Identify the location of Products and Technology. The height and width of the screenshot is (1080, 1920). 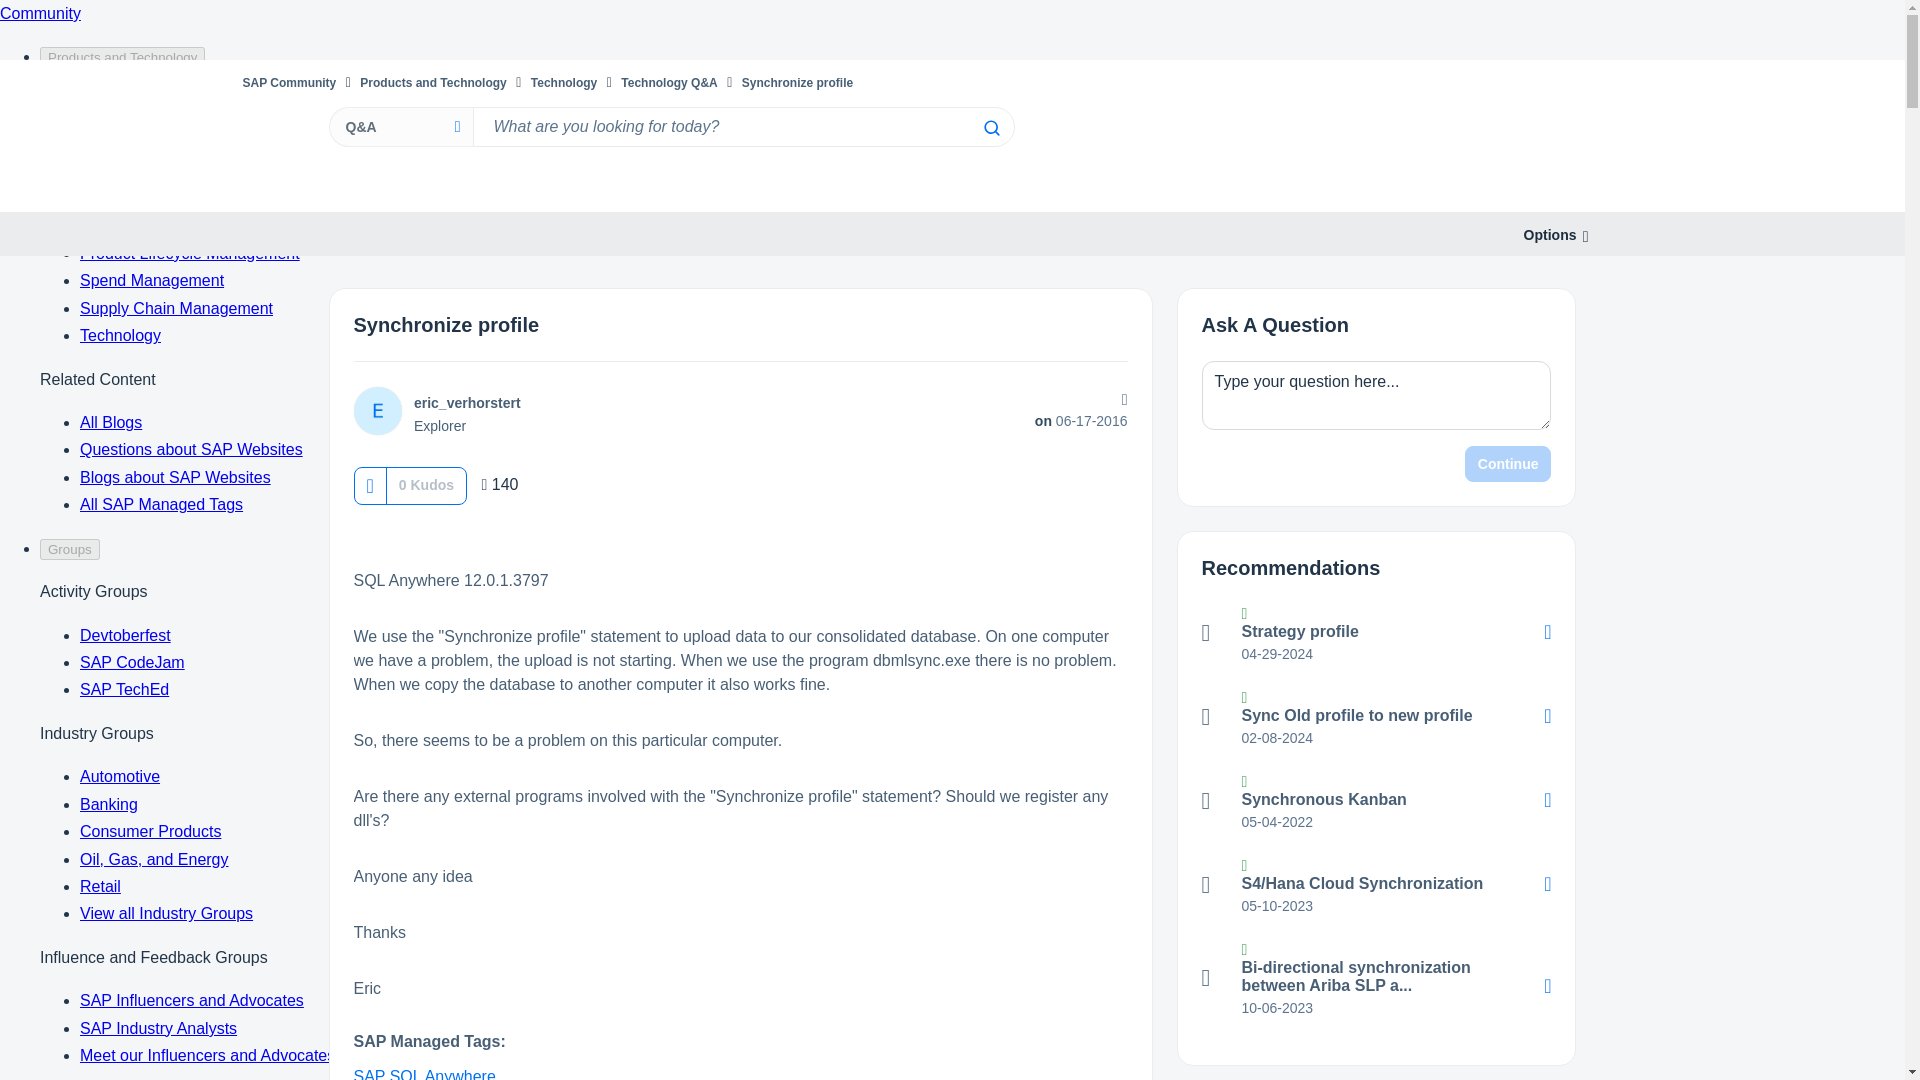
(433, 82).